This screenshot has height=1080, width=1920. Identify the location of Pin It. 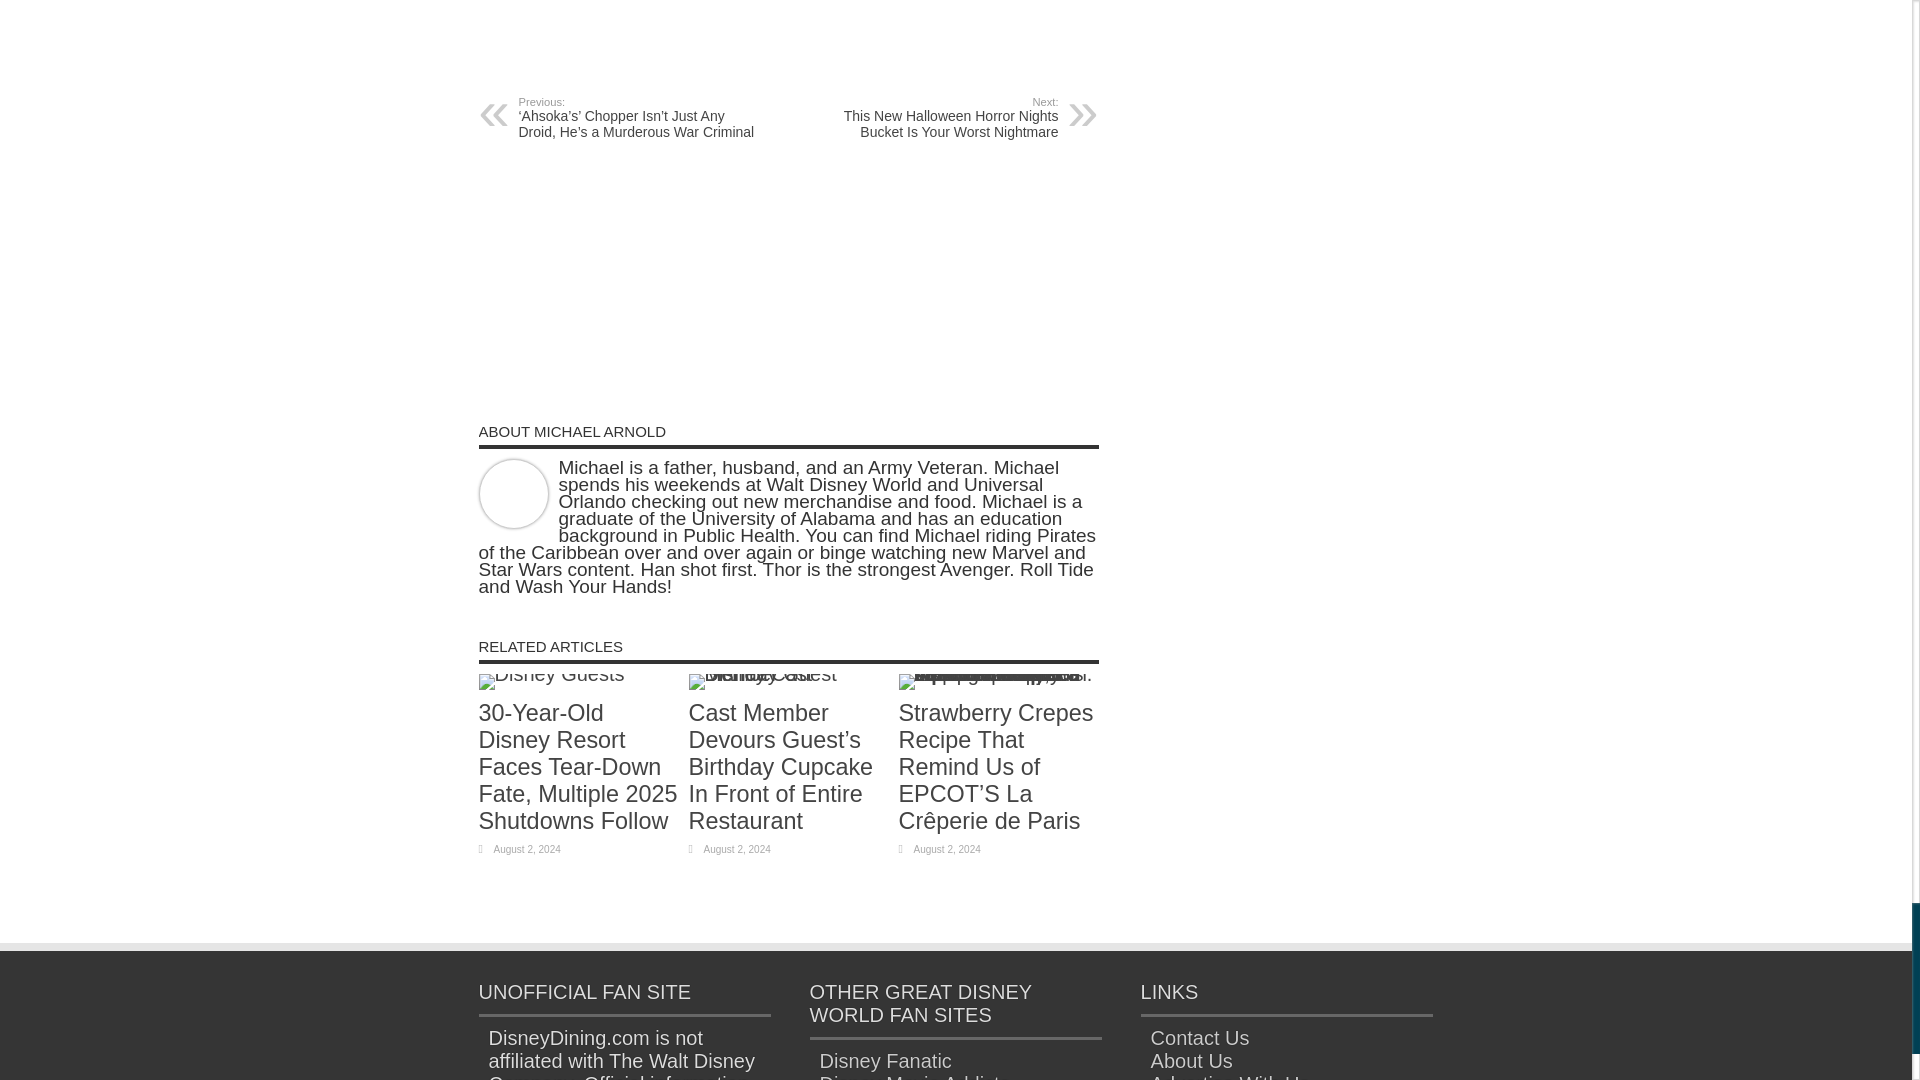
(744, 45).